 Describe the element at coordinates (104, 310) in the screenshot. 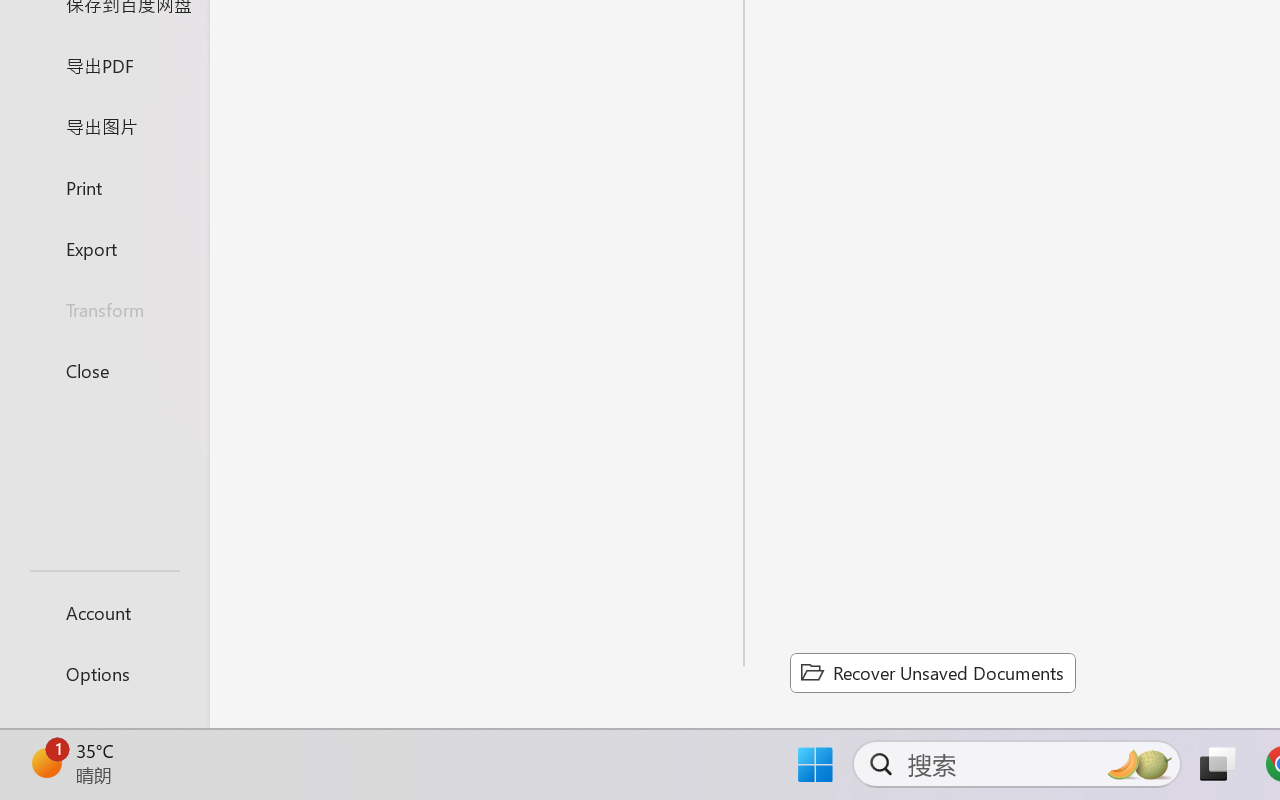

I see `Transform` at that location.